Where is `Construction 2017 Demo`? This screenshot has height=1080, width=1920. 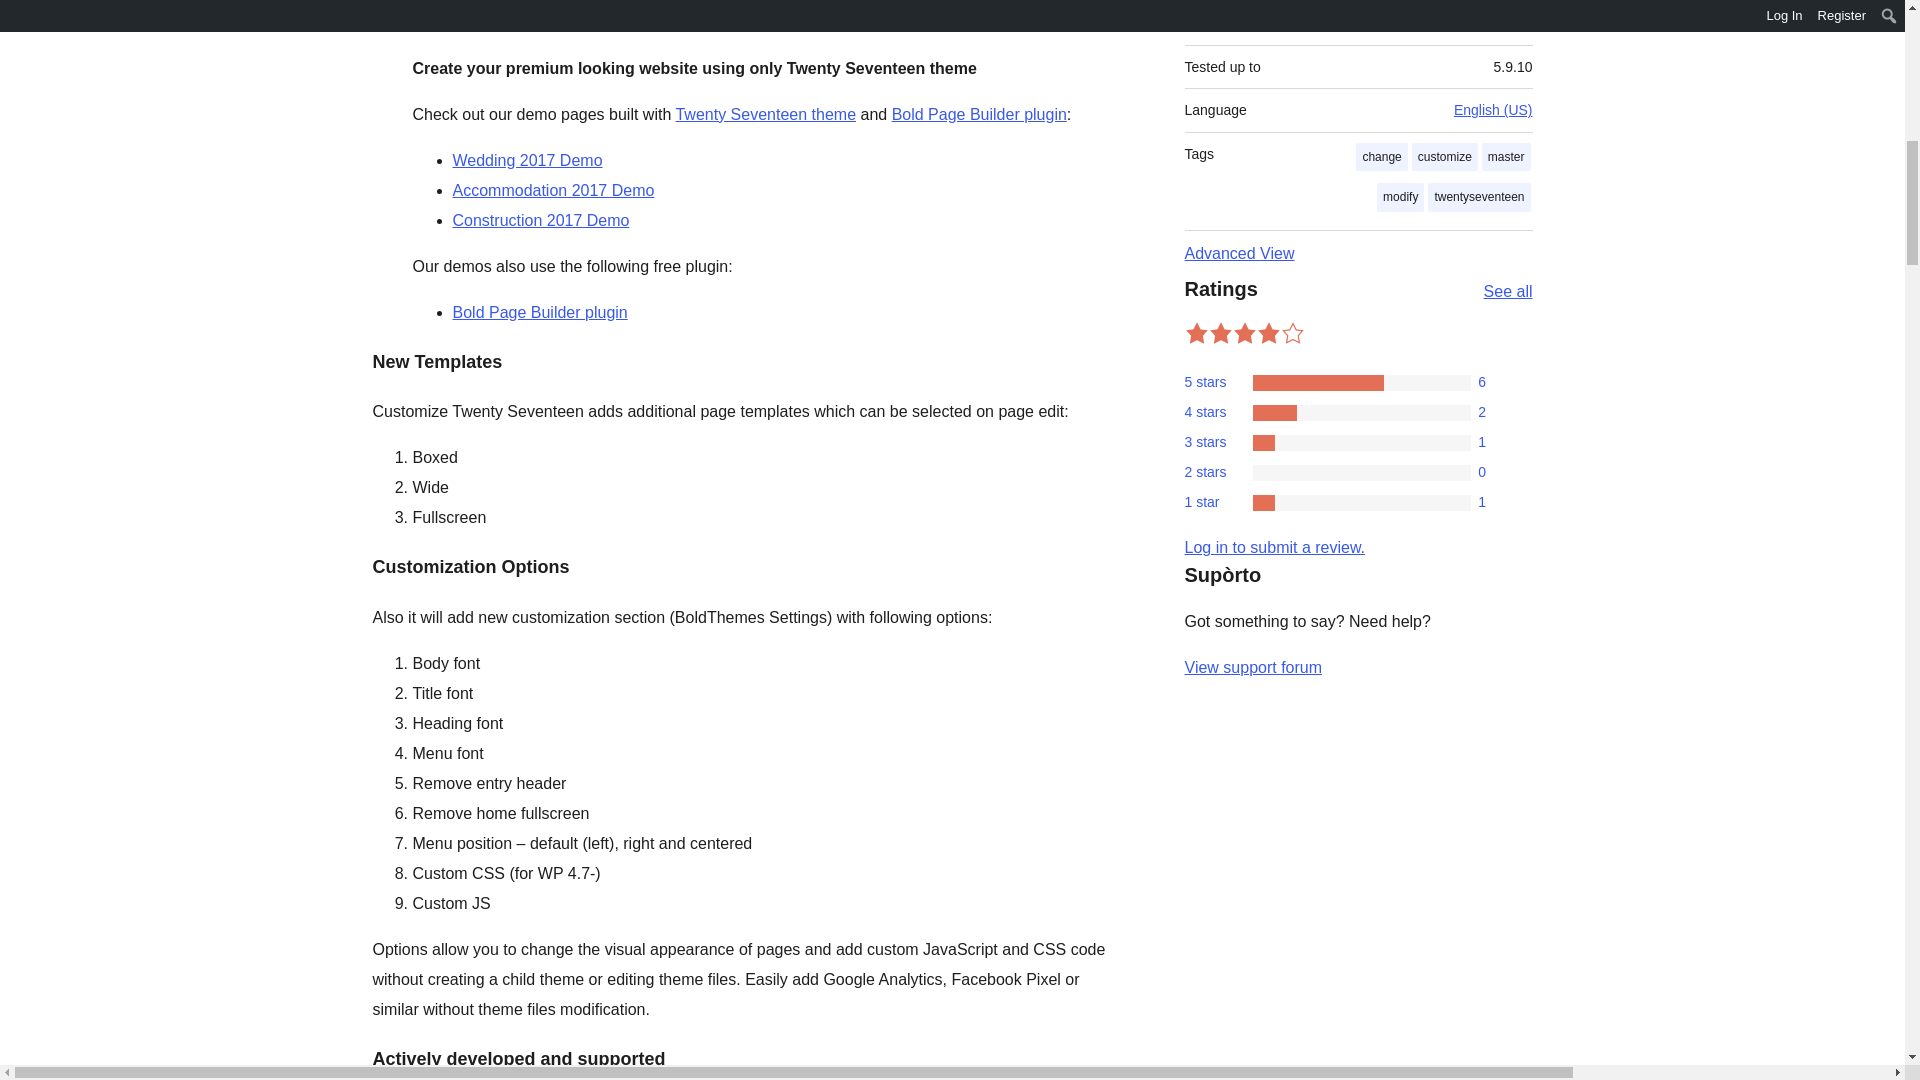 Construction 2017 Demo is located at coordinates (540, 220).